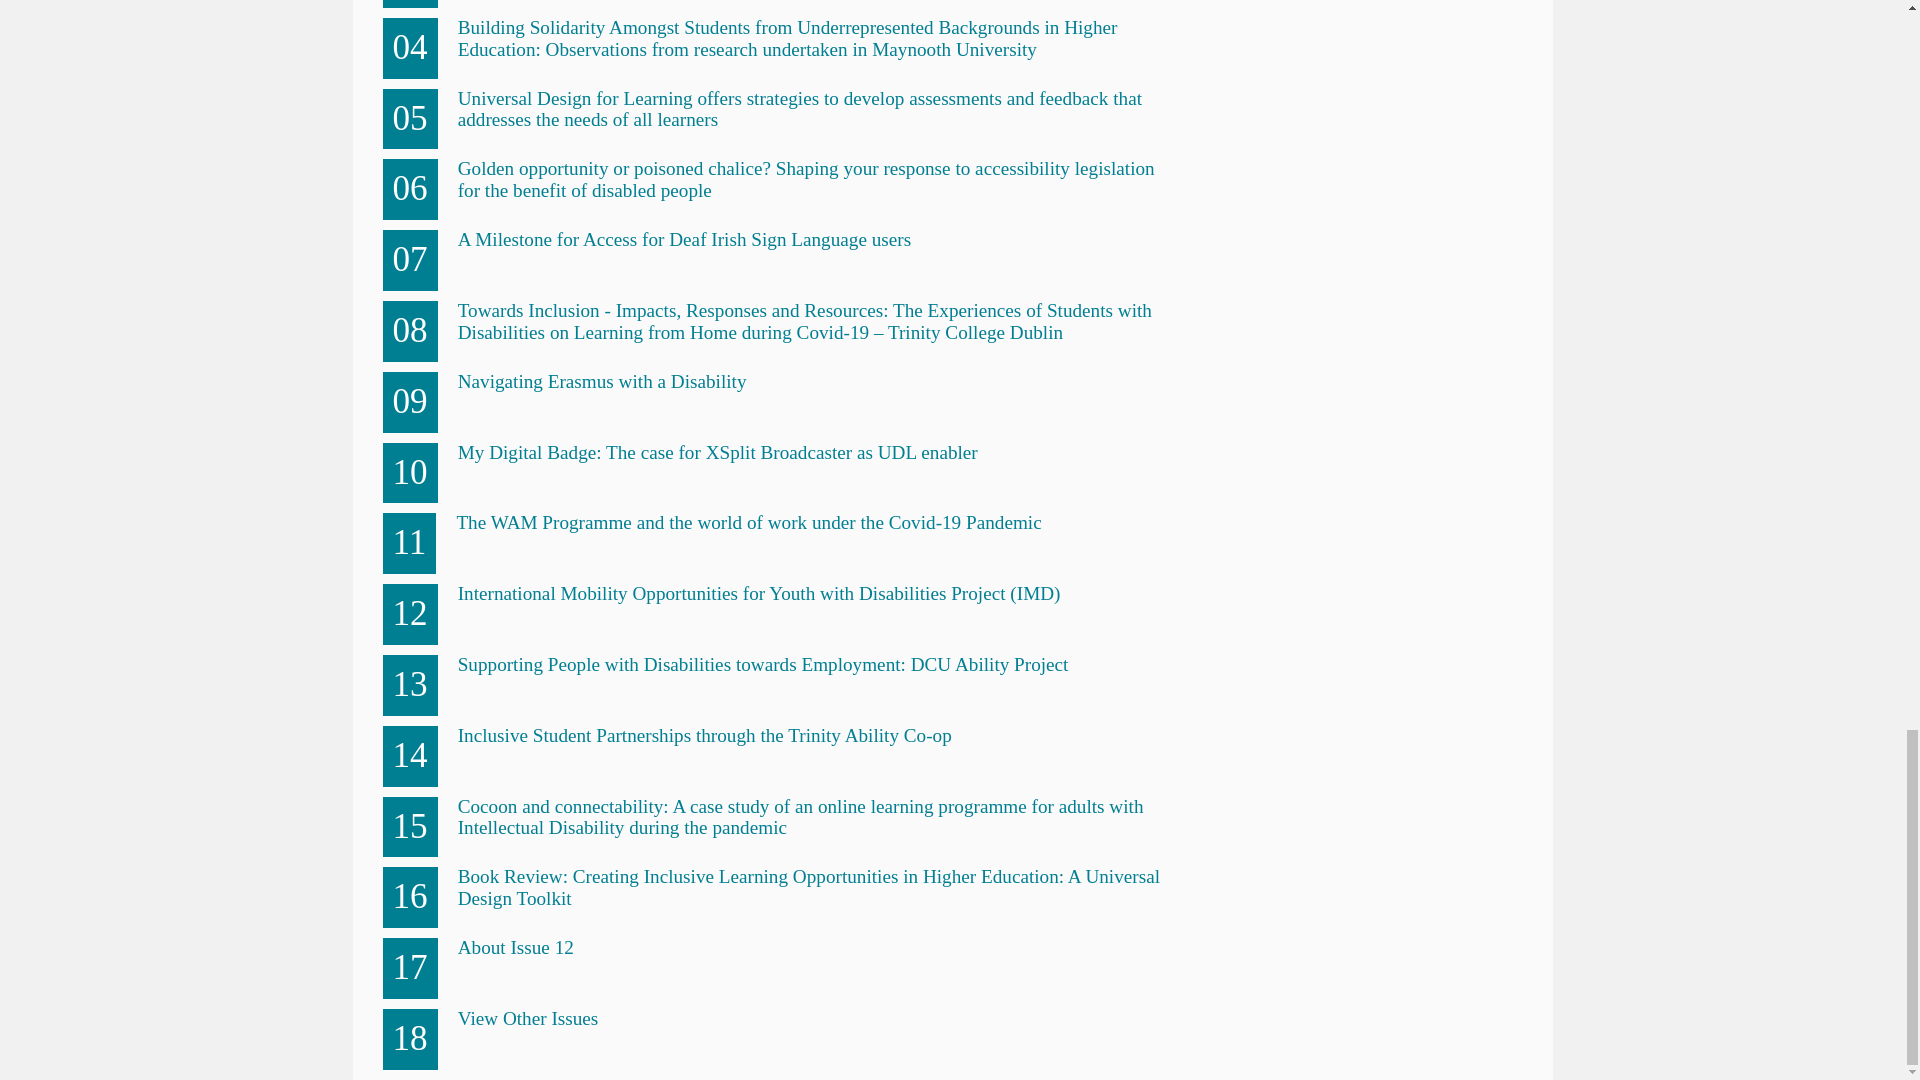  Describe the element at coordinates (602, 382) in the screenshot. I see `Navigating Erasmus with a Disability` at that location.